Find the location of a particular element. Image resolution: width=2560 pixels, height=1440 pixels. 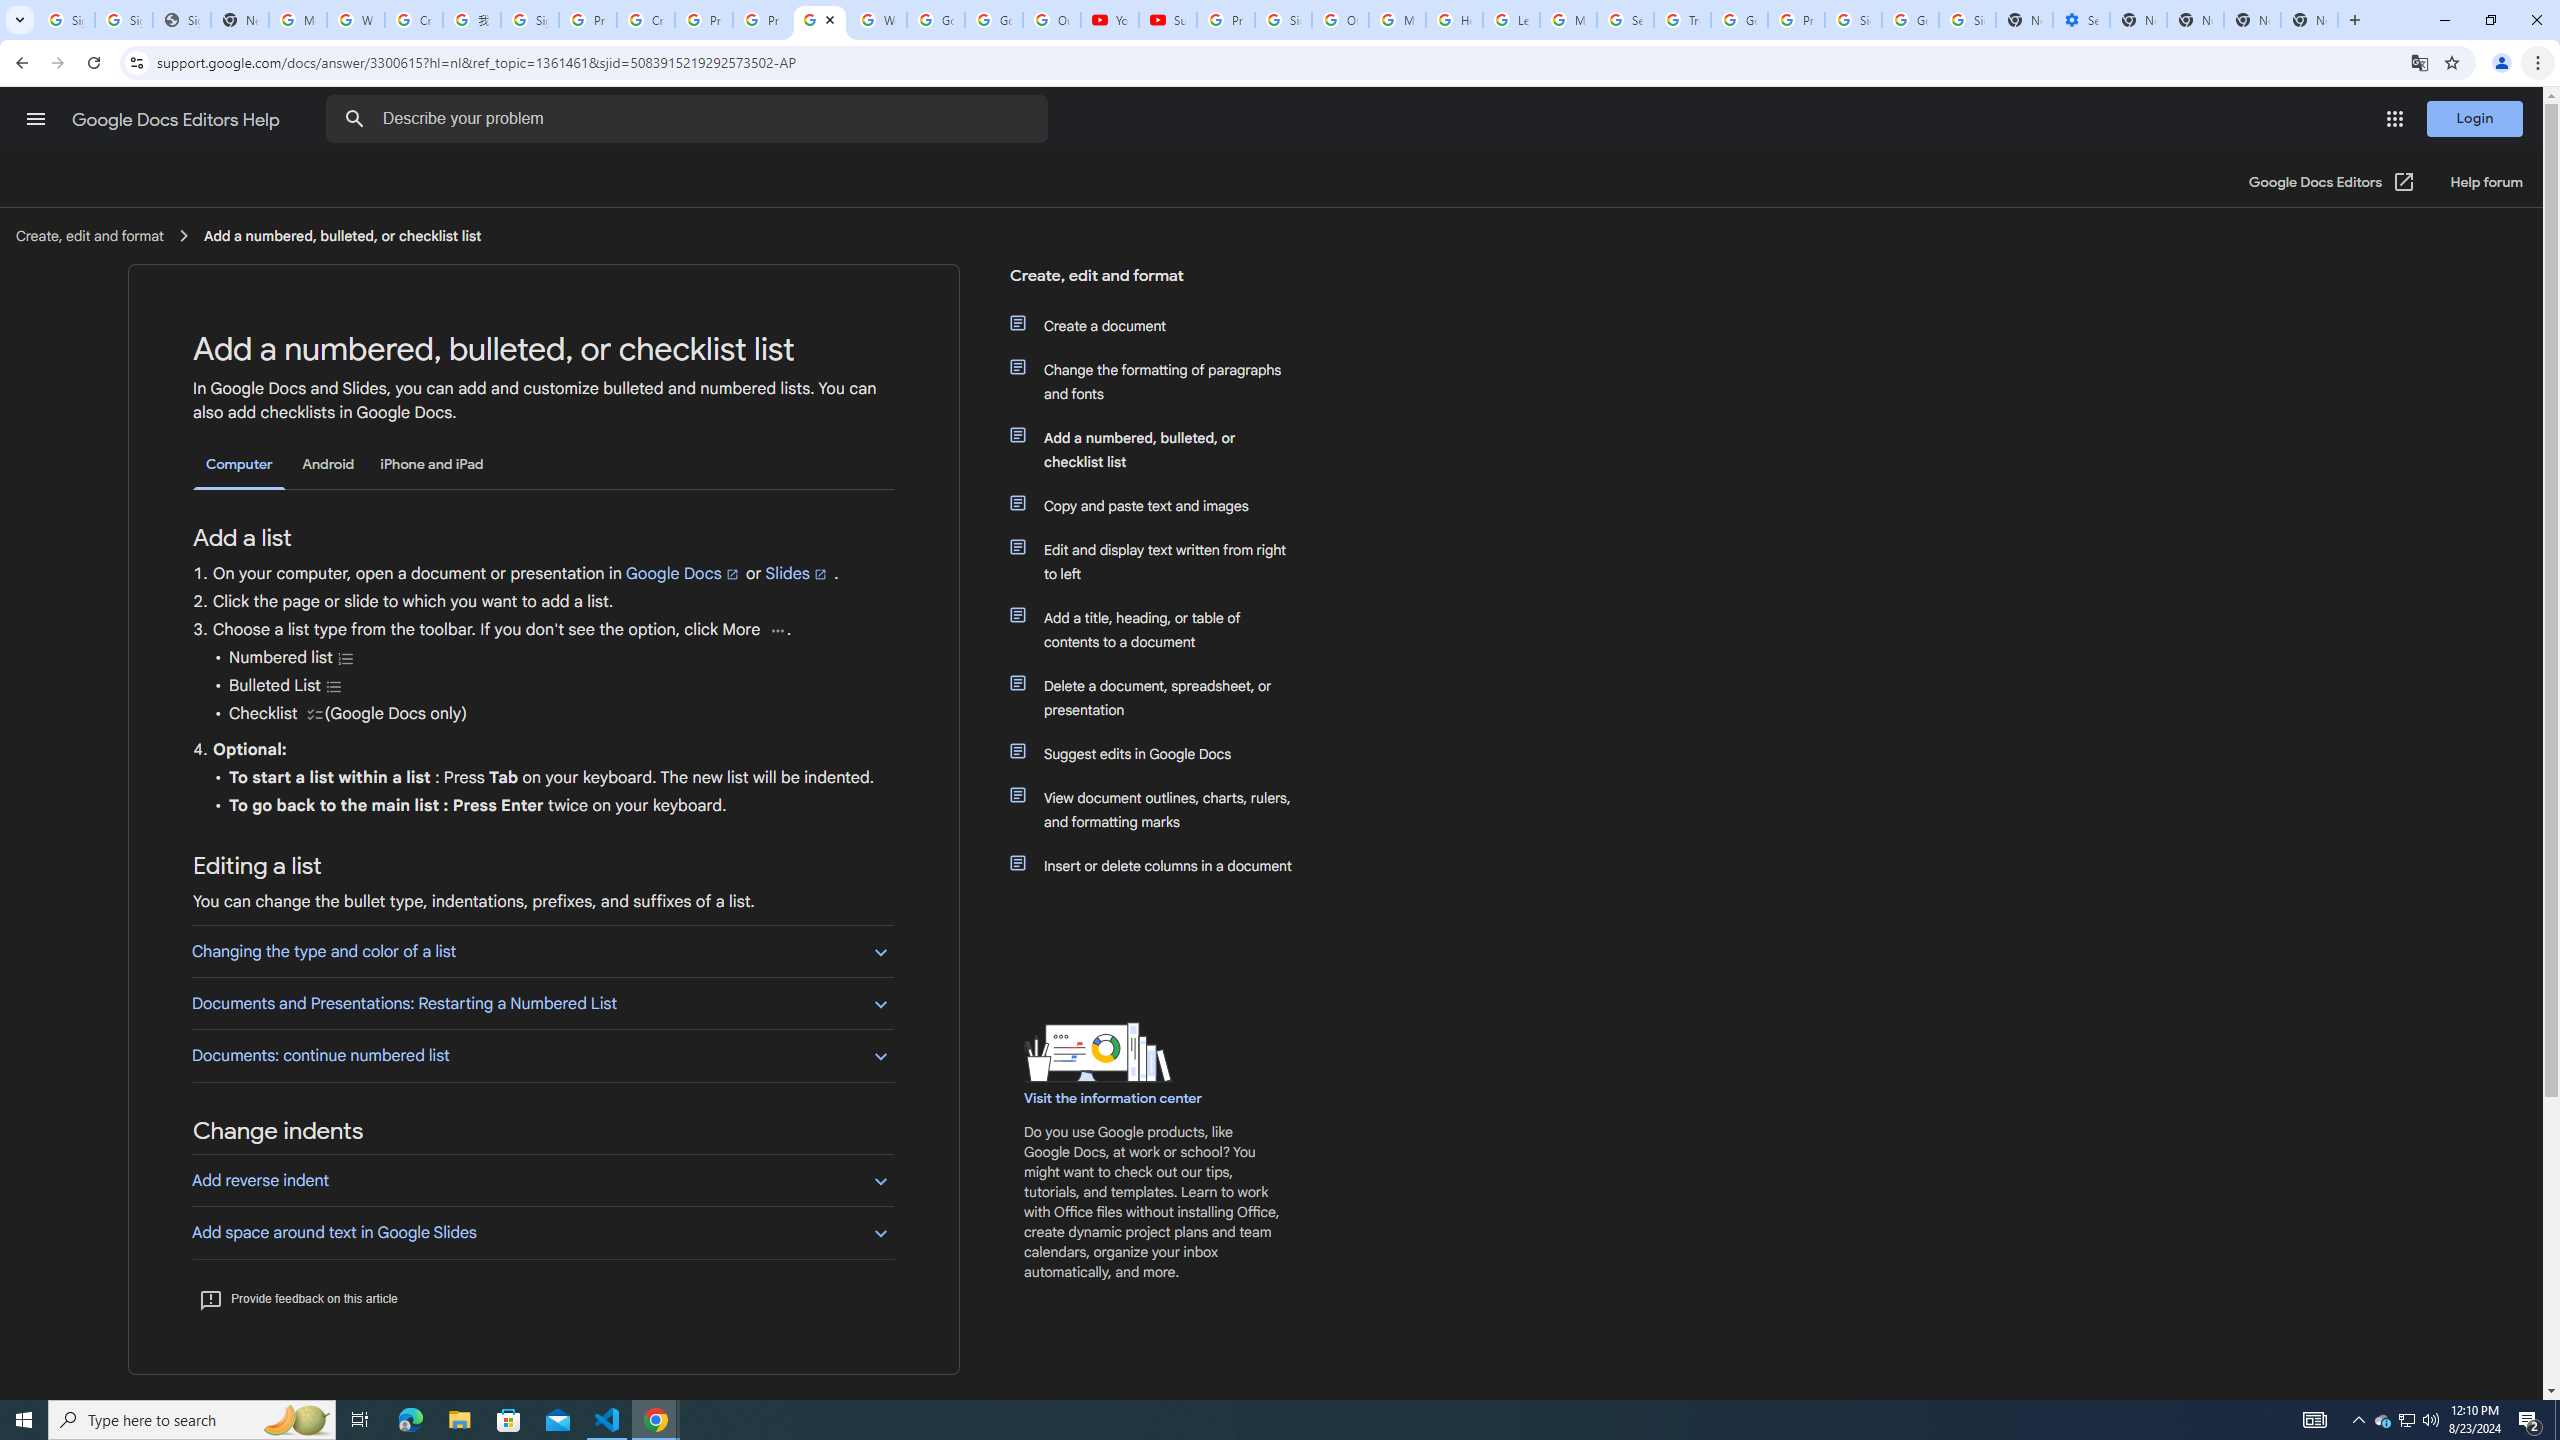

Android is located at coordinates (328, 464).